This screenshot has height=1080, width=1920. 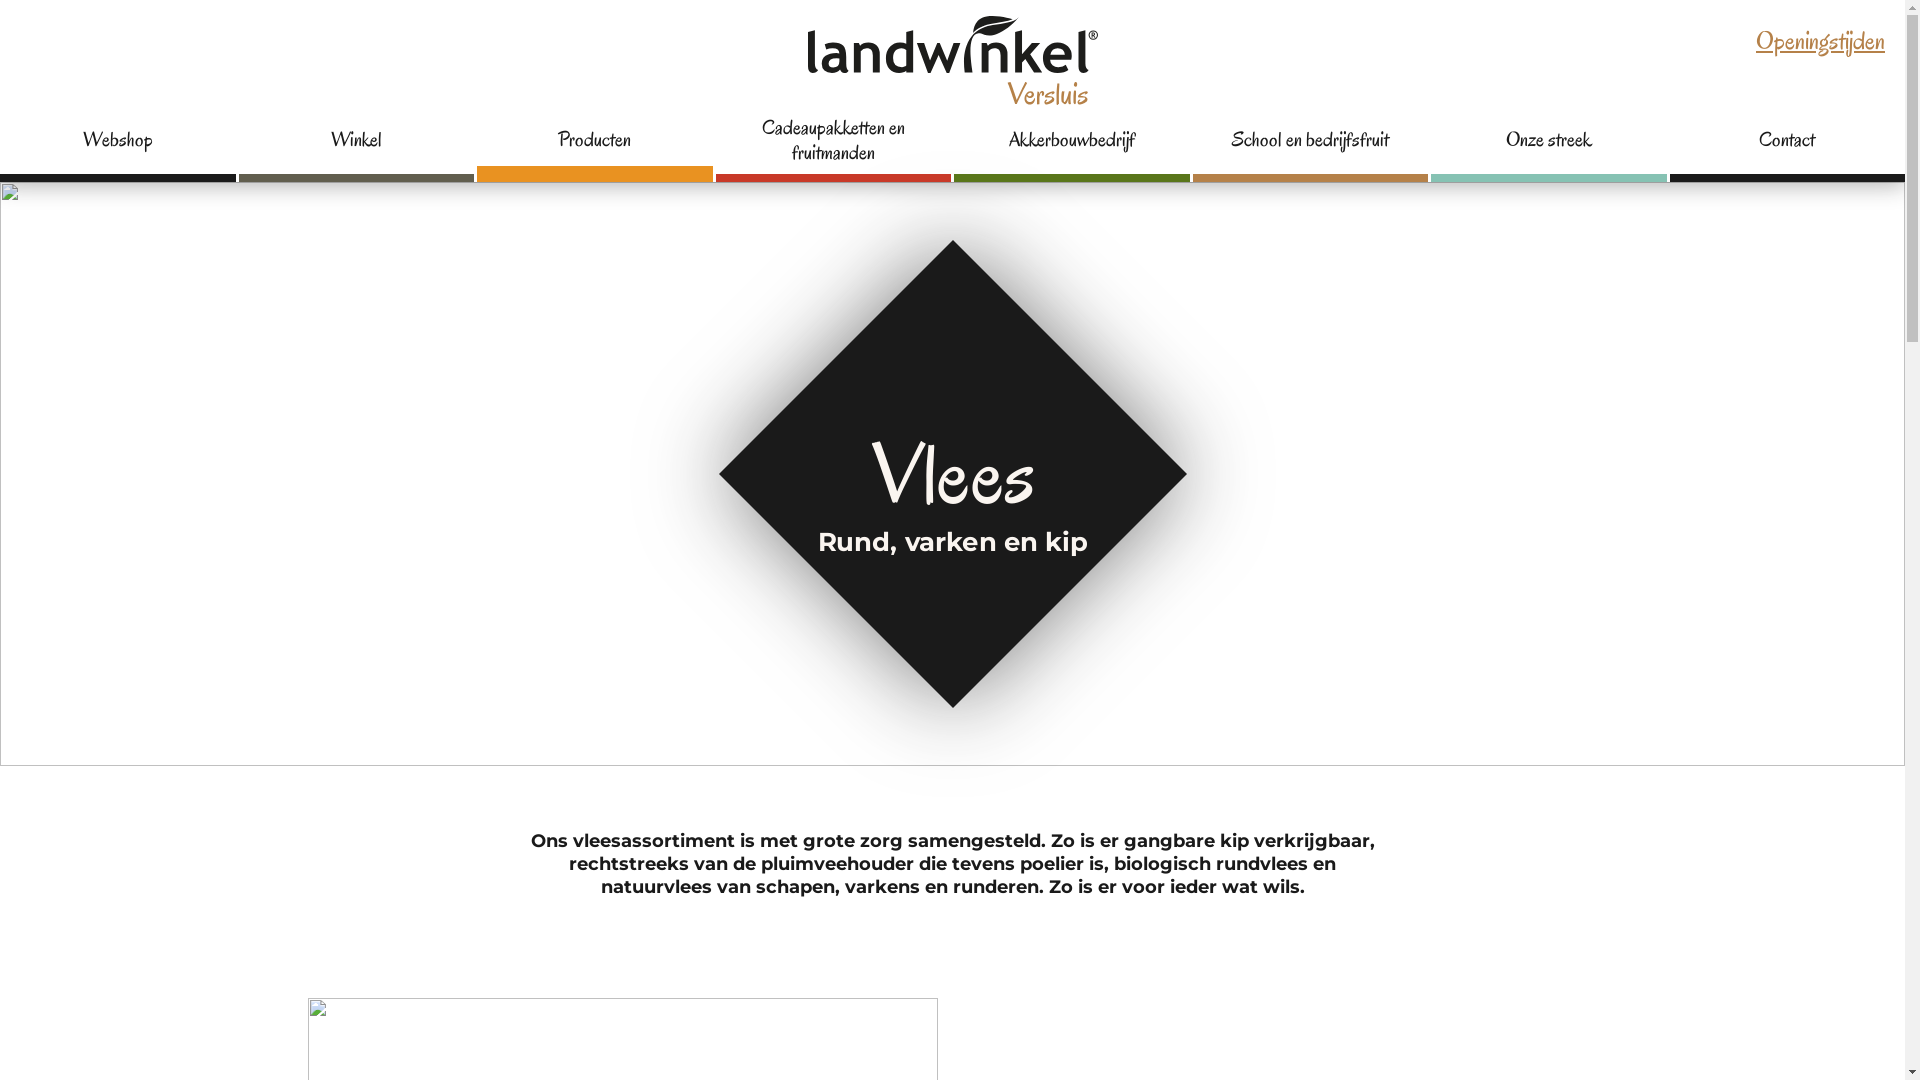 I want to click on Contact, so click(x=1788, y=149).